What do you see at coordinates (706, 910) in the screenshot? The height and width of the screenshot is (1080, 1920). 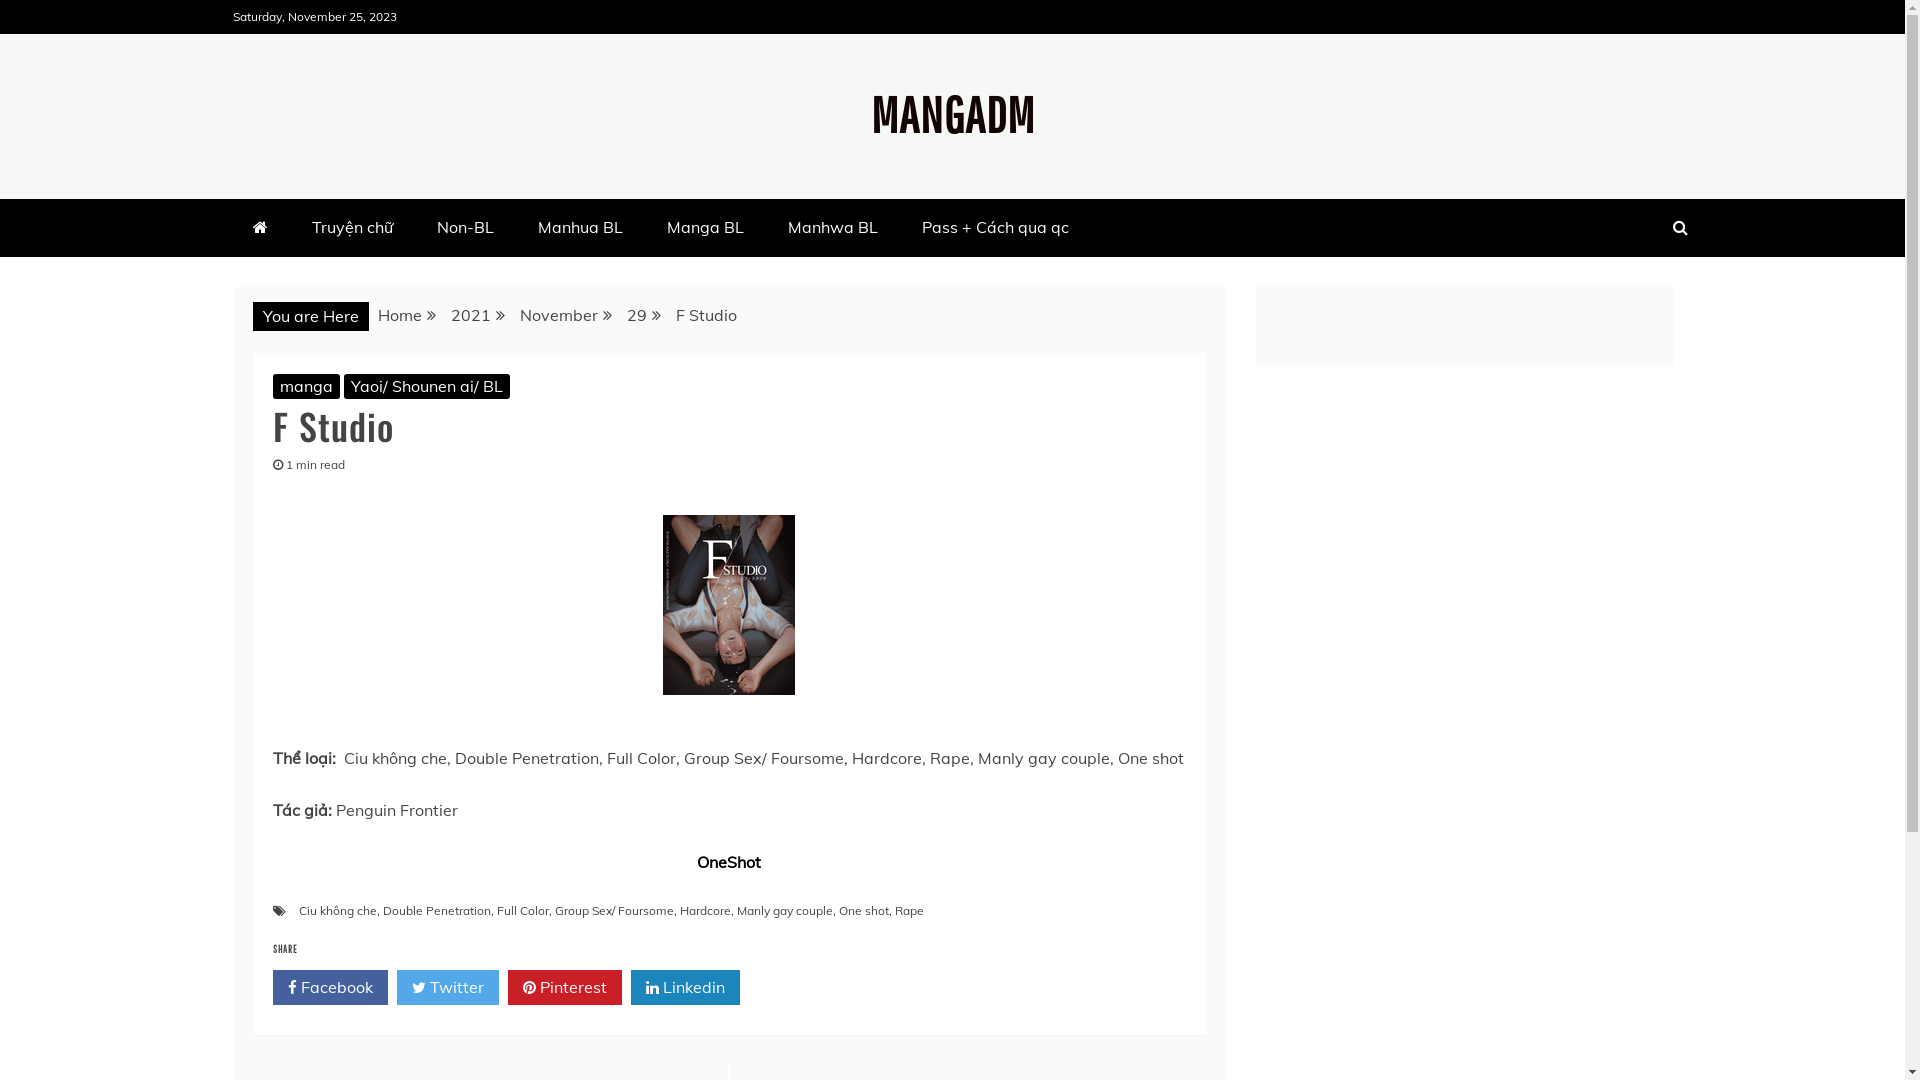 I see `Hardcore` at bounding box center [706, 910].